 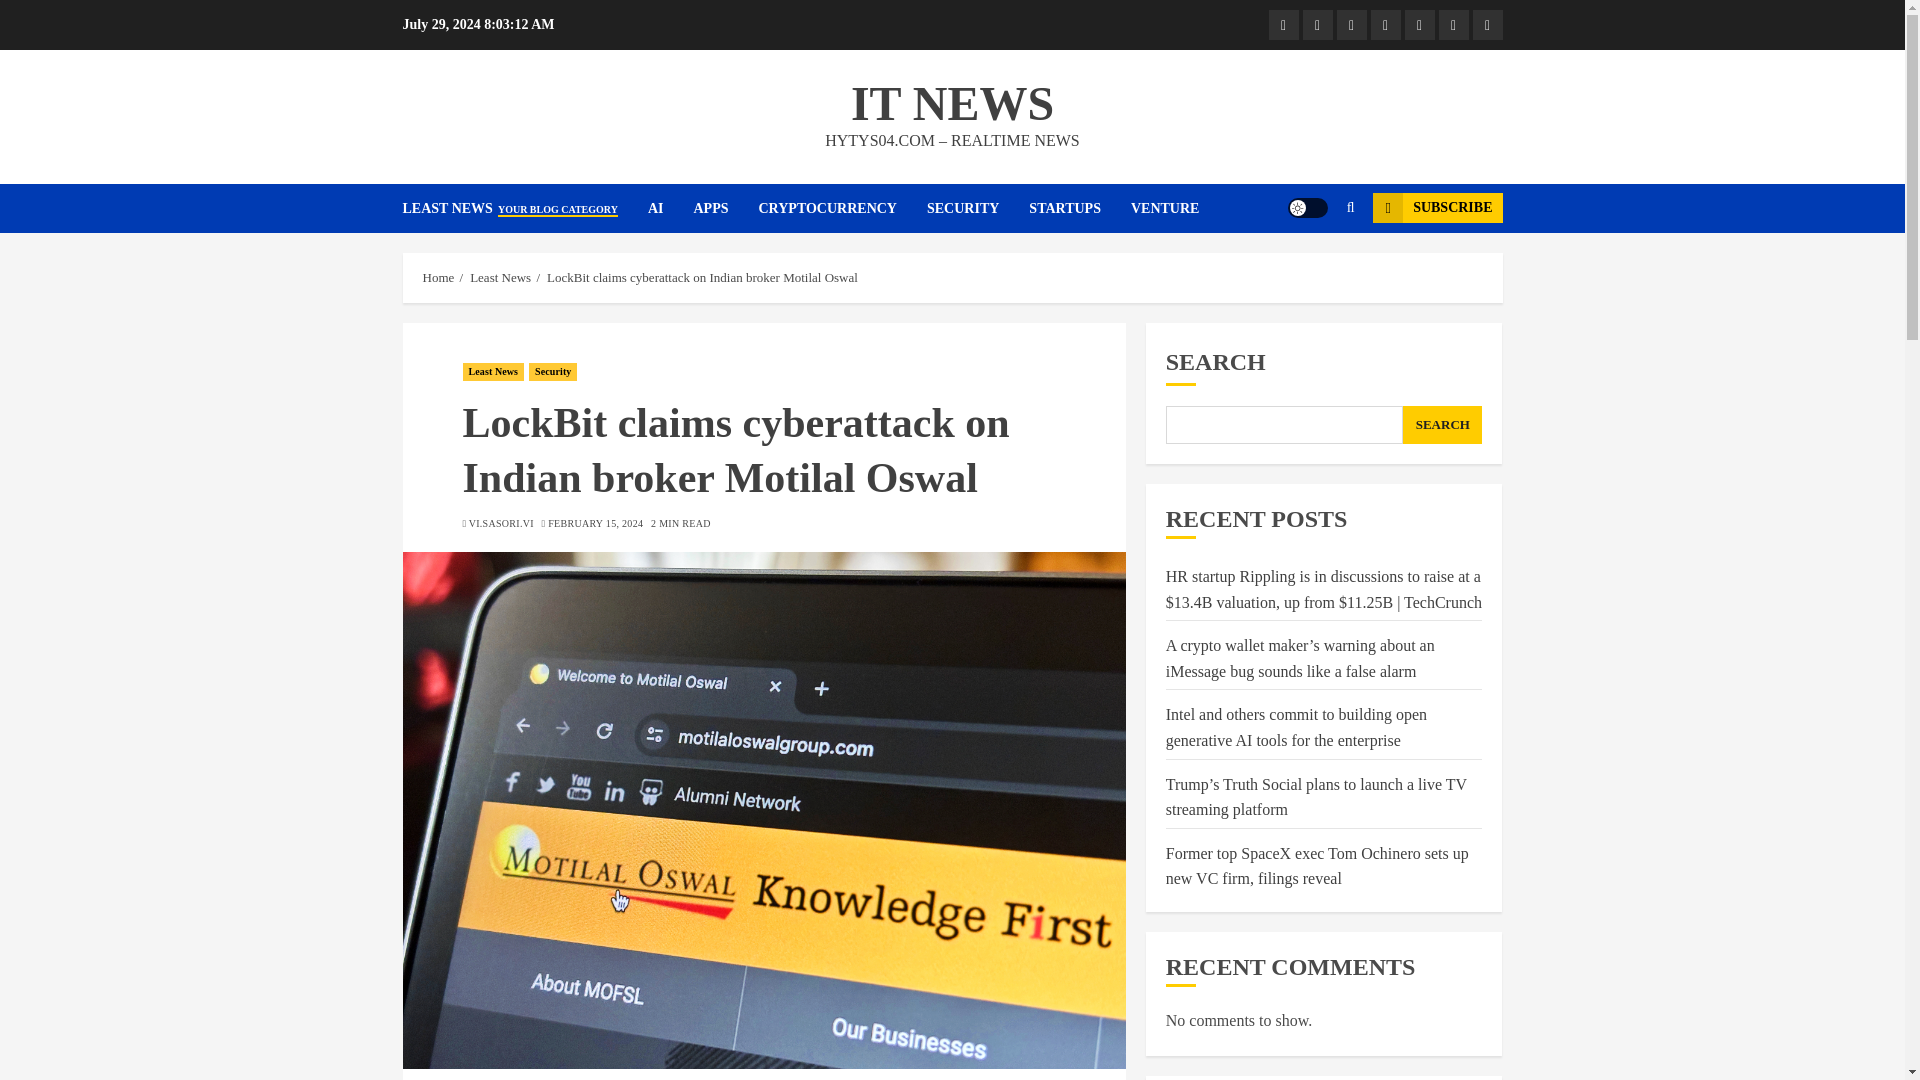 What do you see at coordinates (978, 208) in the screenshot?
I see `SECURITY` at bounding box center [978, 208].